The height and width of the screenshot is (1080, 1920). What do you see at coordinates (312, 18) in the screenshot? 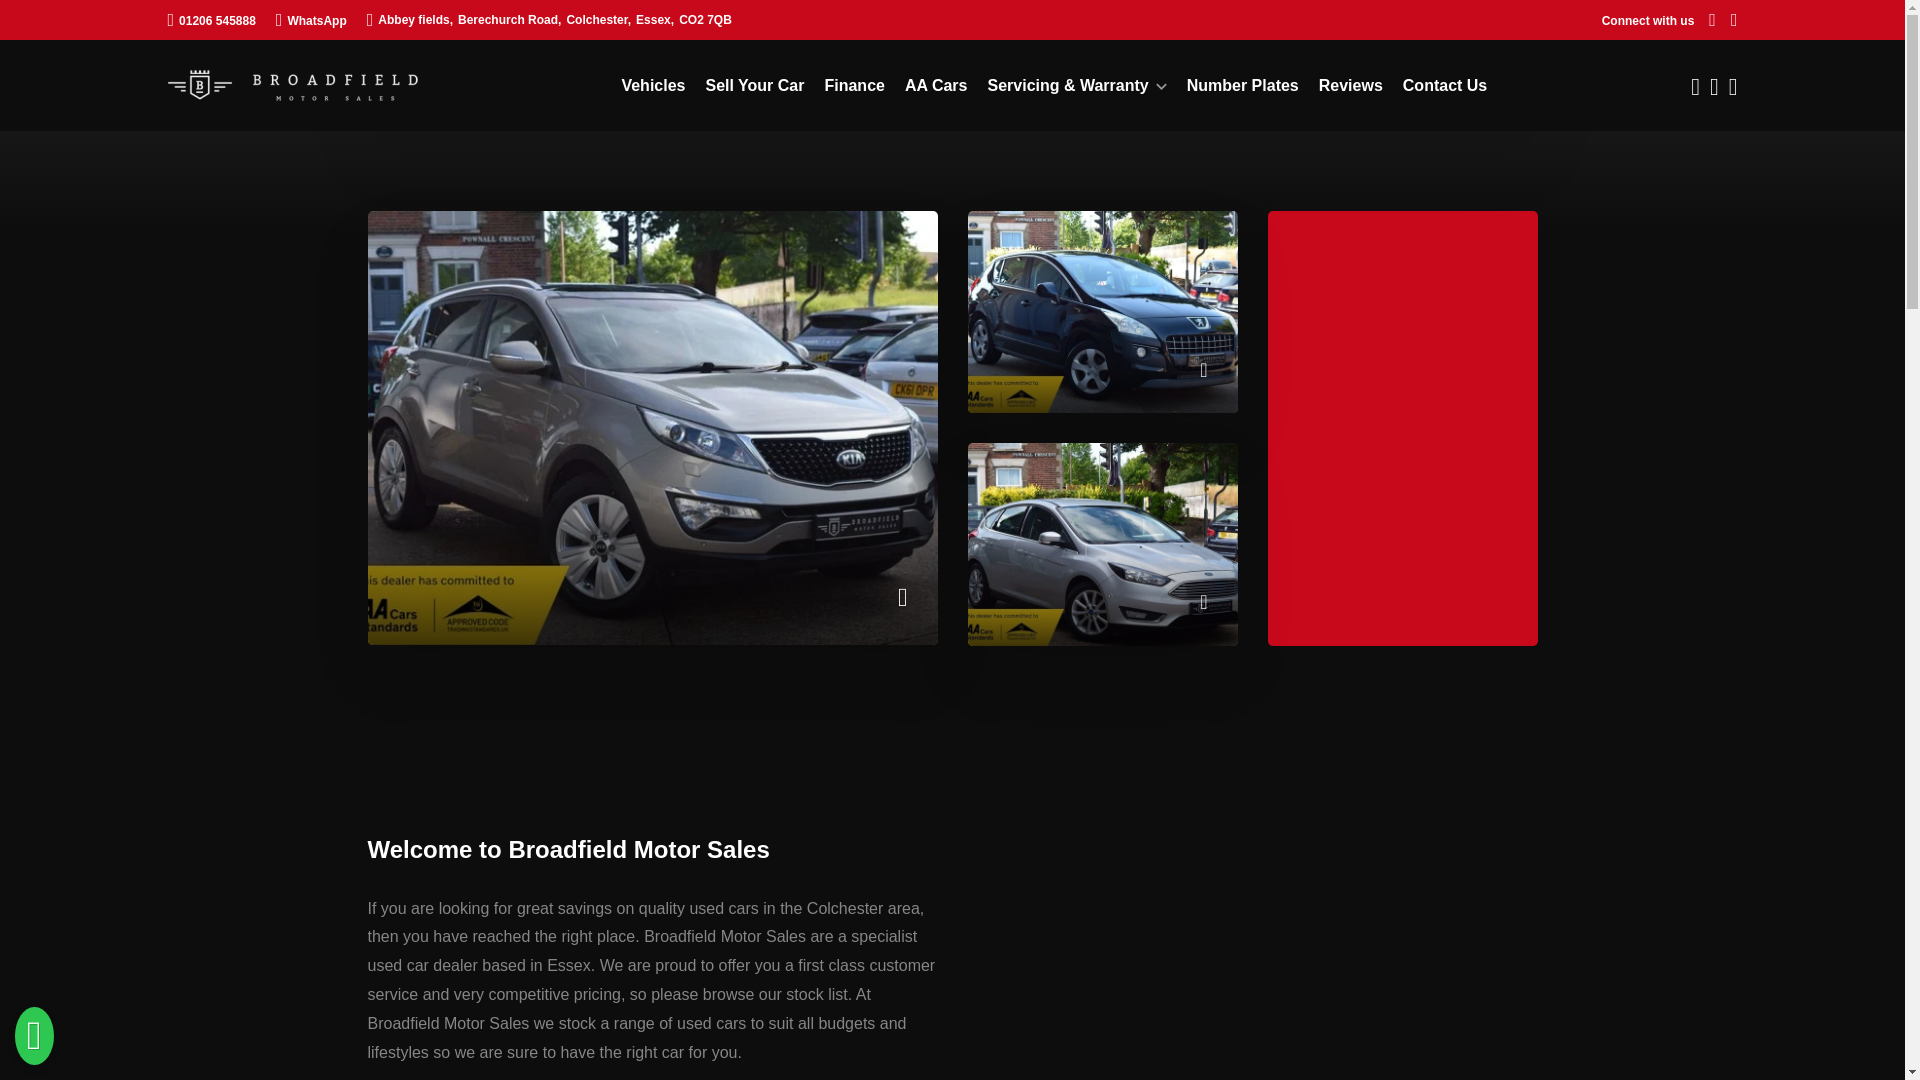
I see `WhatsApp` at bounding box center [312, 18].